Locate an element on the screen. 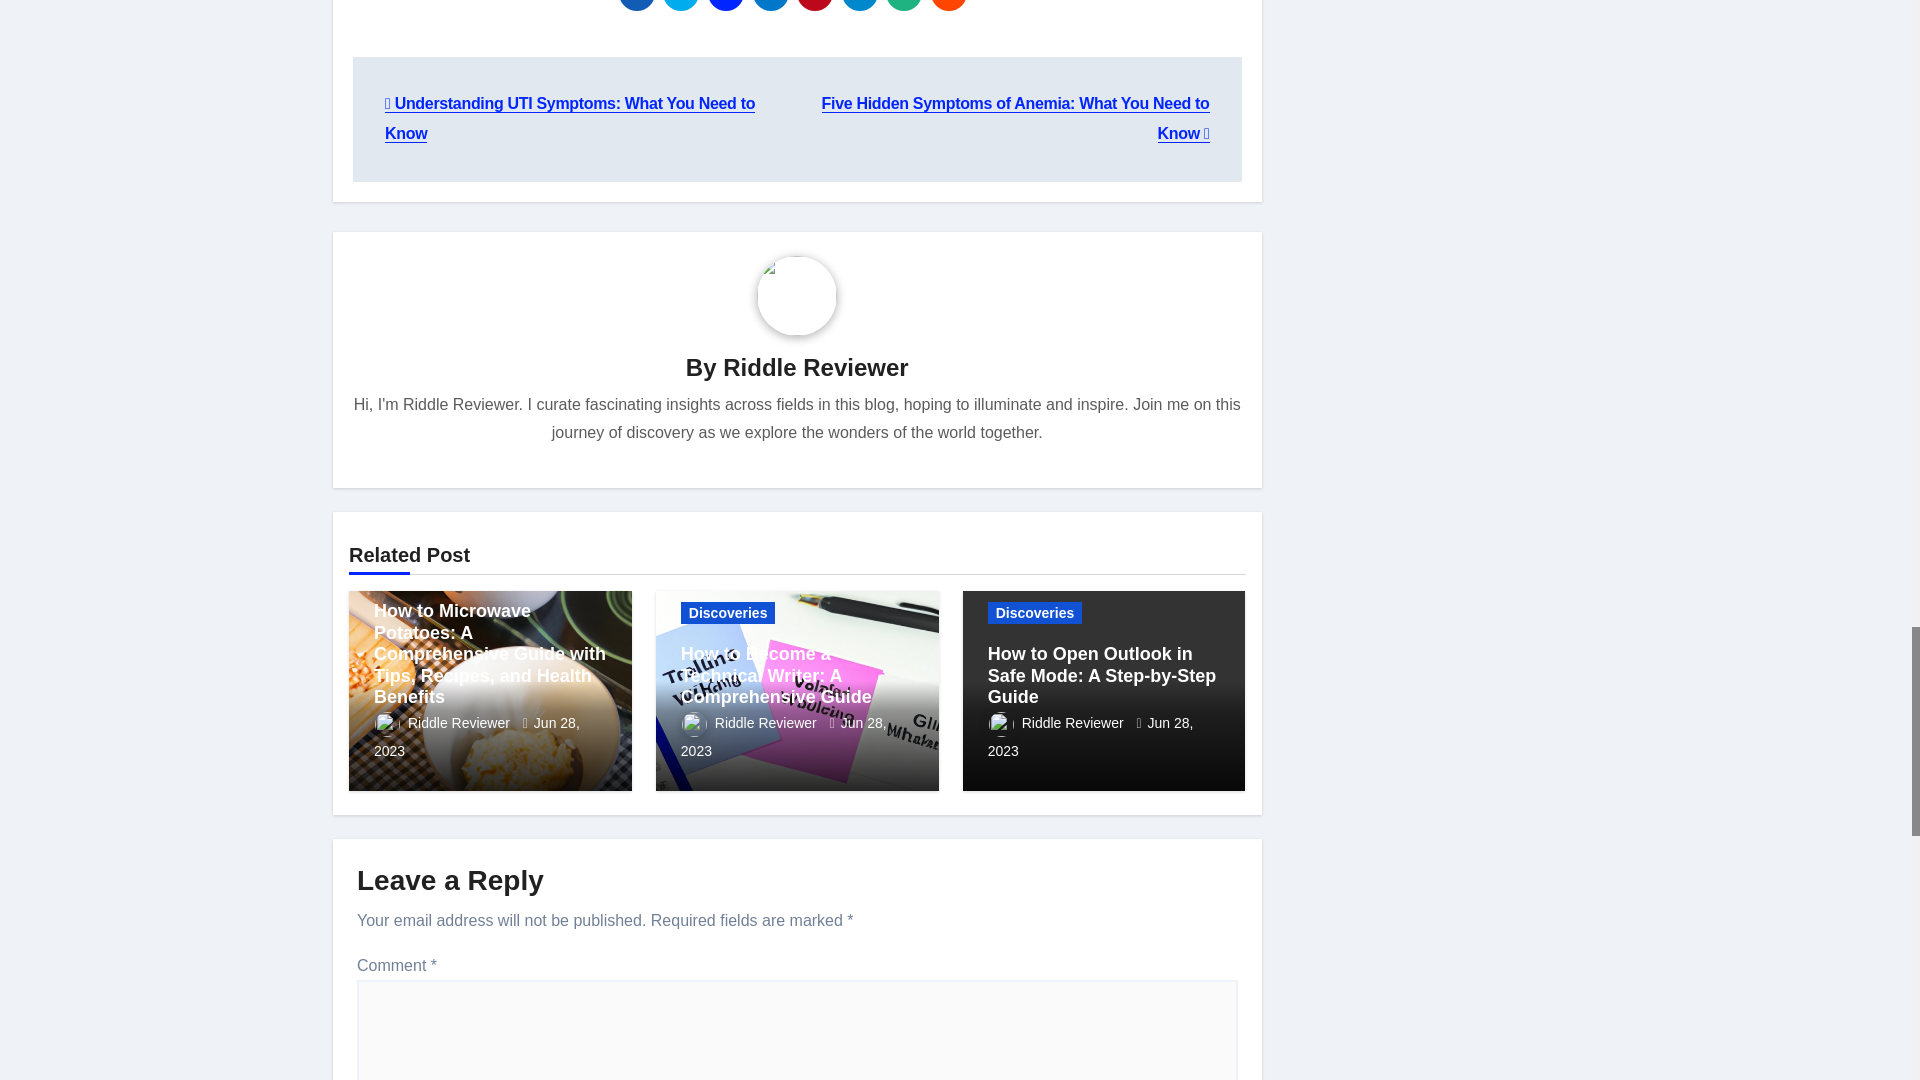  Understanding UTI Symptoms: What You Need to Know is located at coordinates (570, 118).